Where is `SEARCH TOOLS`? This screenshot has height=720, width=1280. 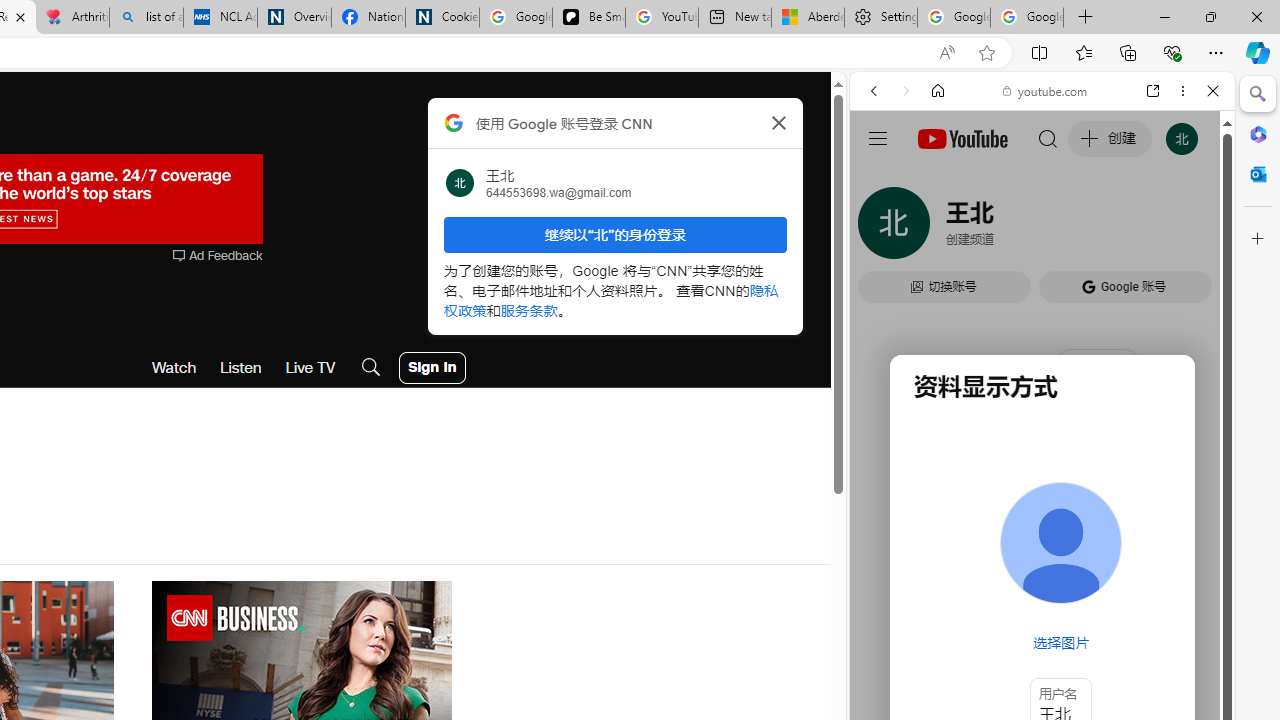
SEARCH TOOLS is located at coordinates (1093, 228).